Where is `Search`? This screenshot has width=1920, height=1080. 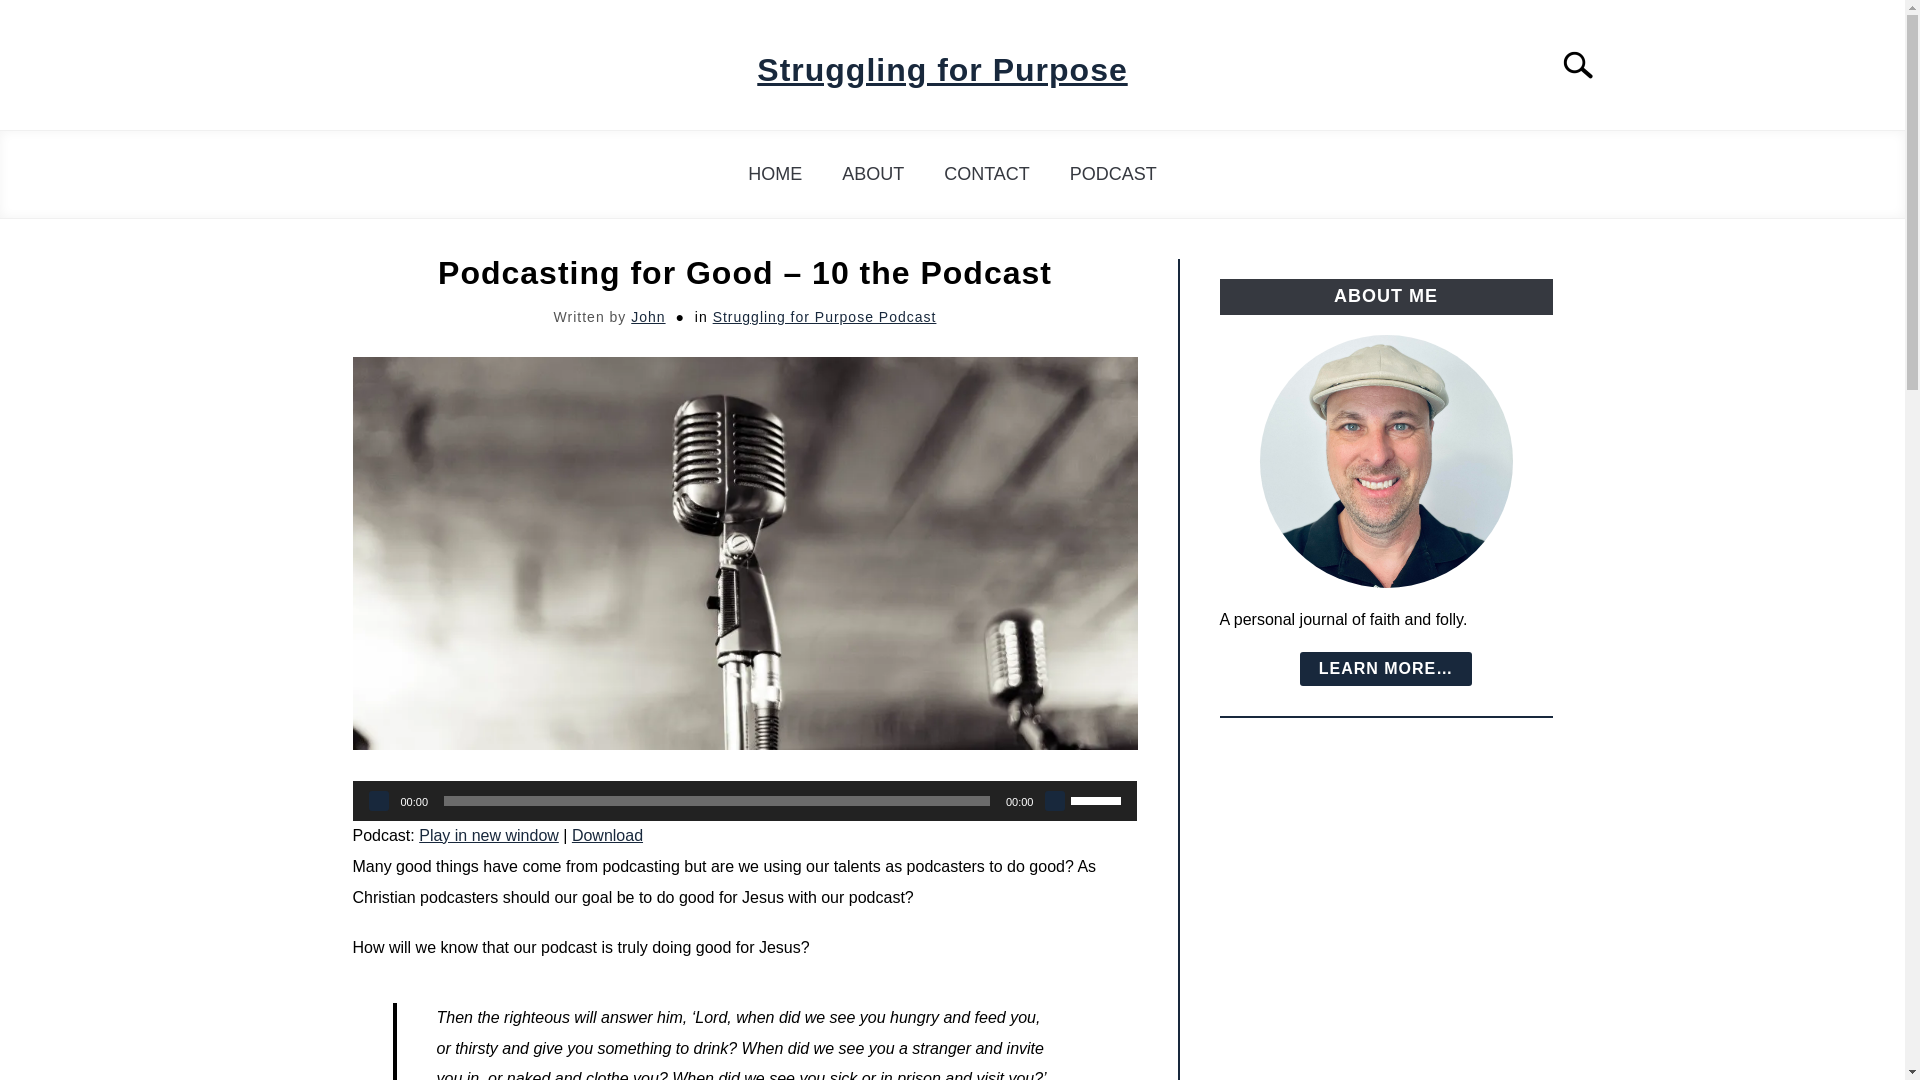
Search is located at coordinates (1586, 65).